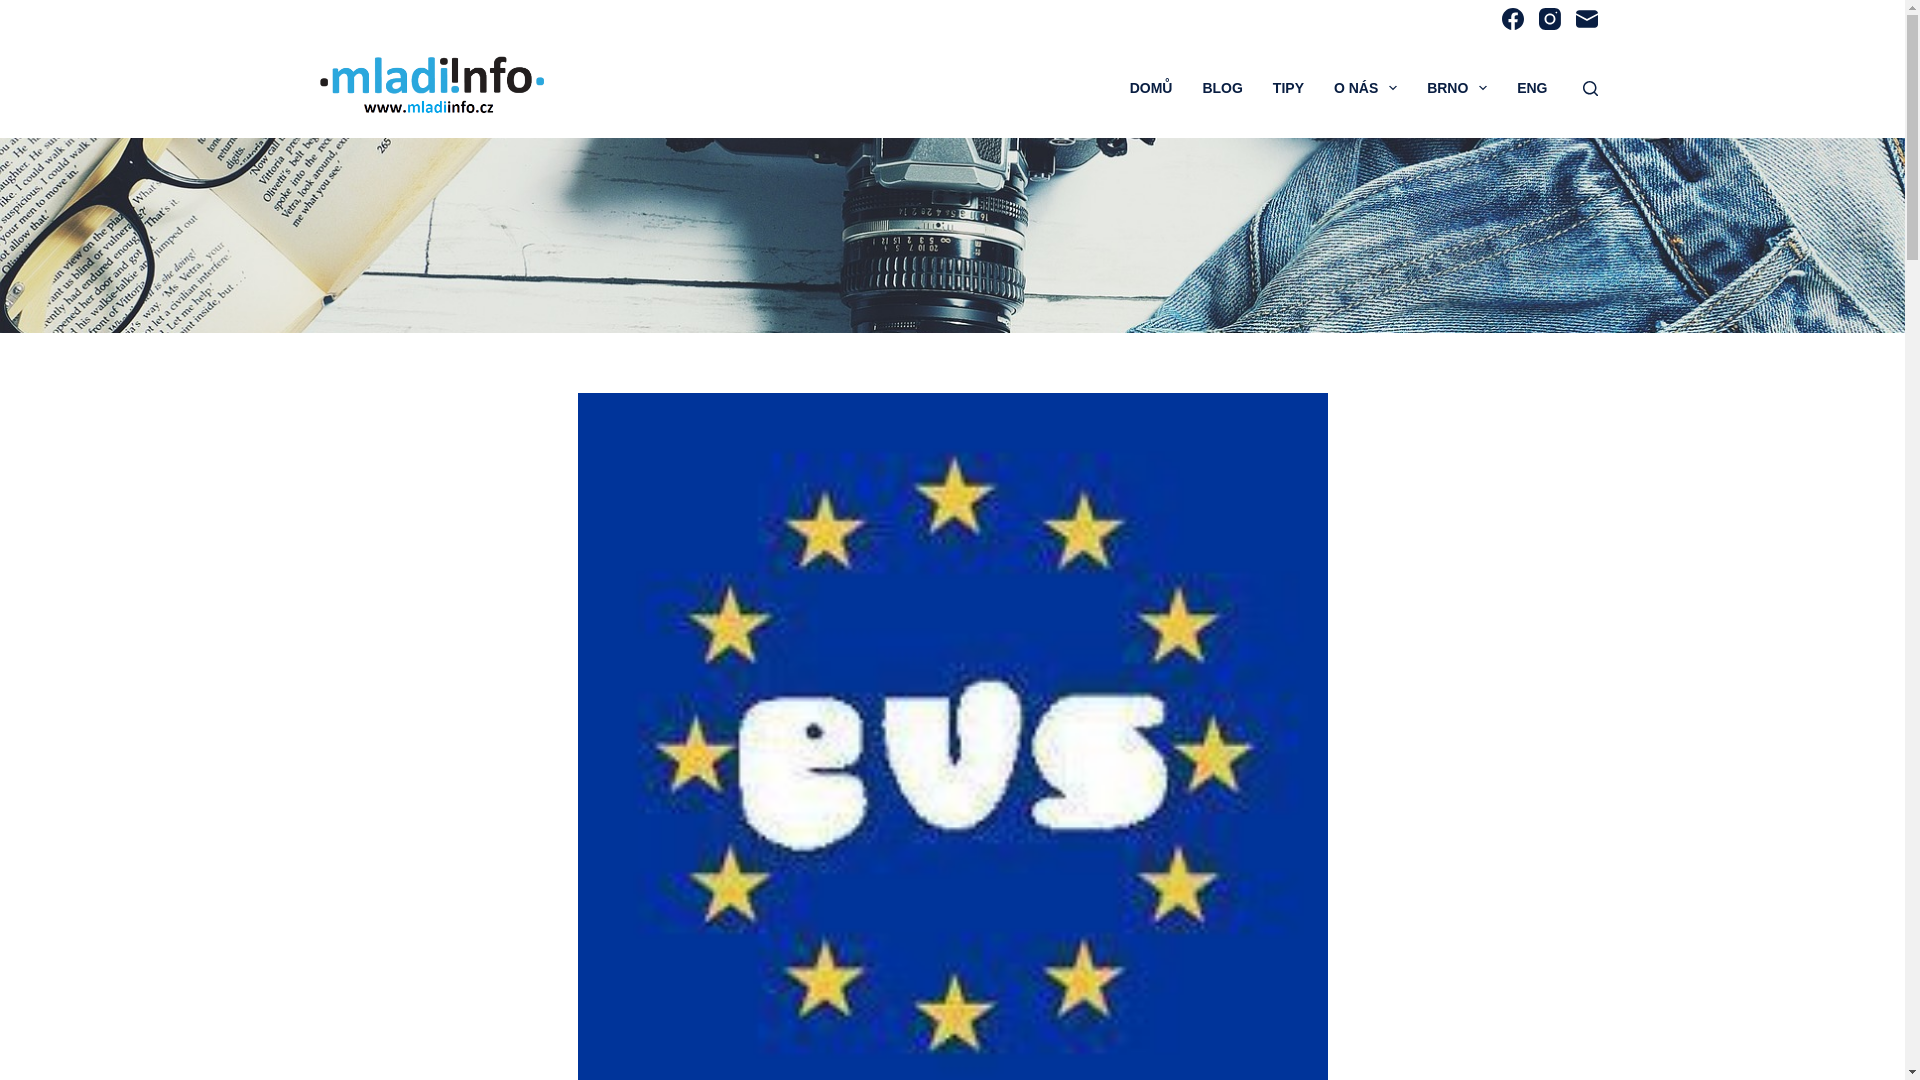  I want to click on BRNO, so click(1456, 88).